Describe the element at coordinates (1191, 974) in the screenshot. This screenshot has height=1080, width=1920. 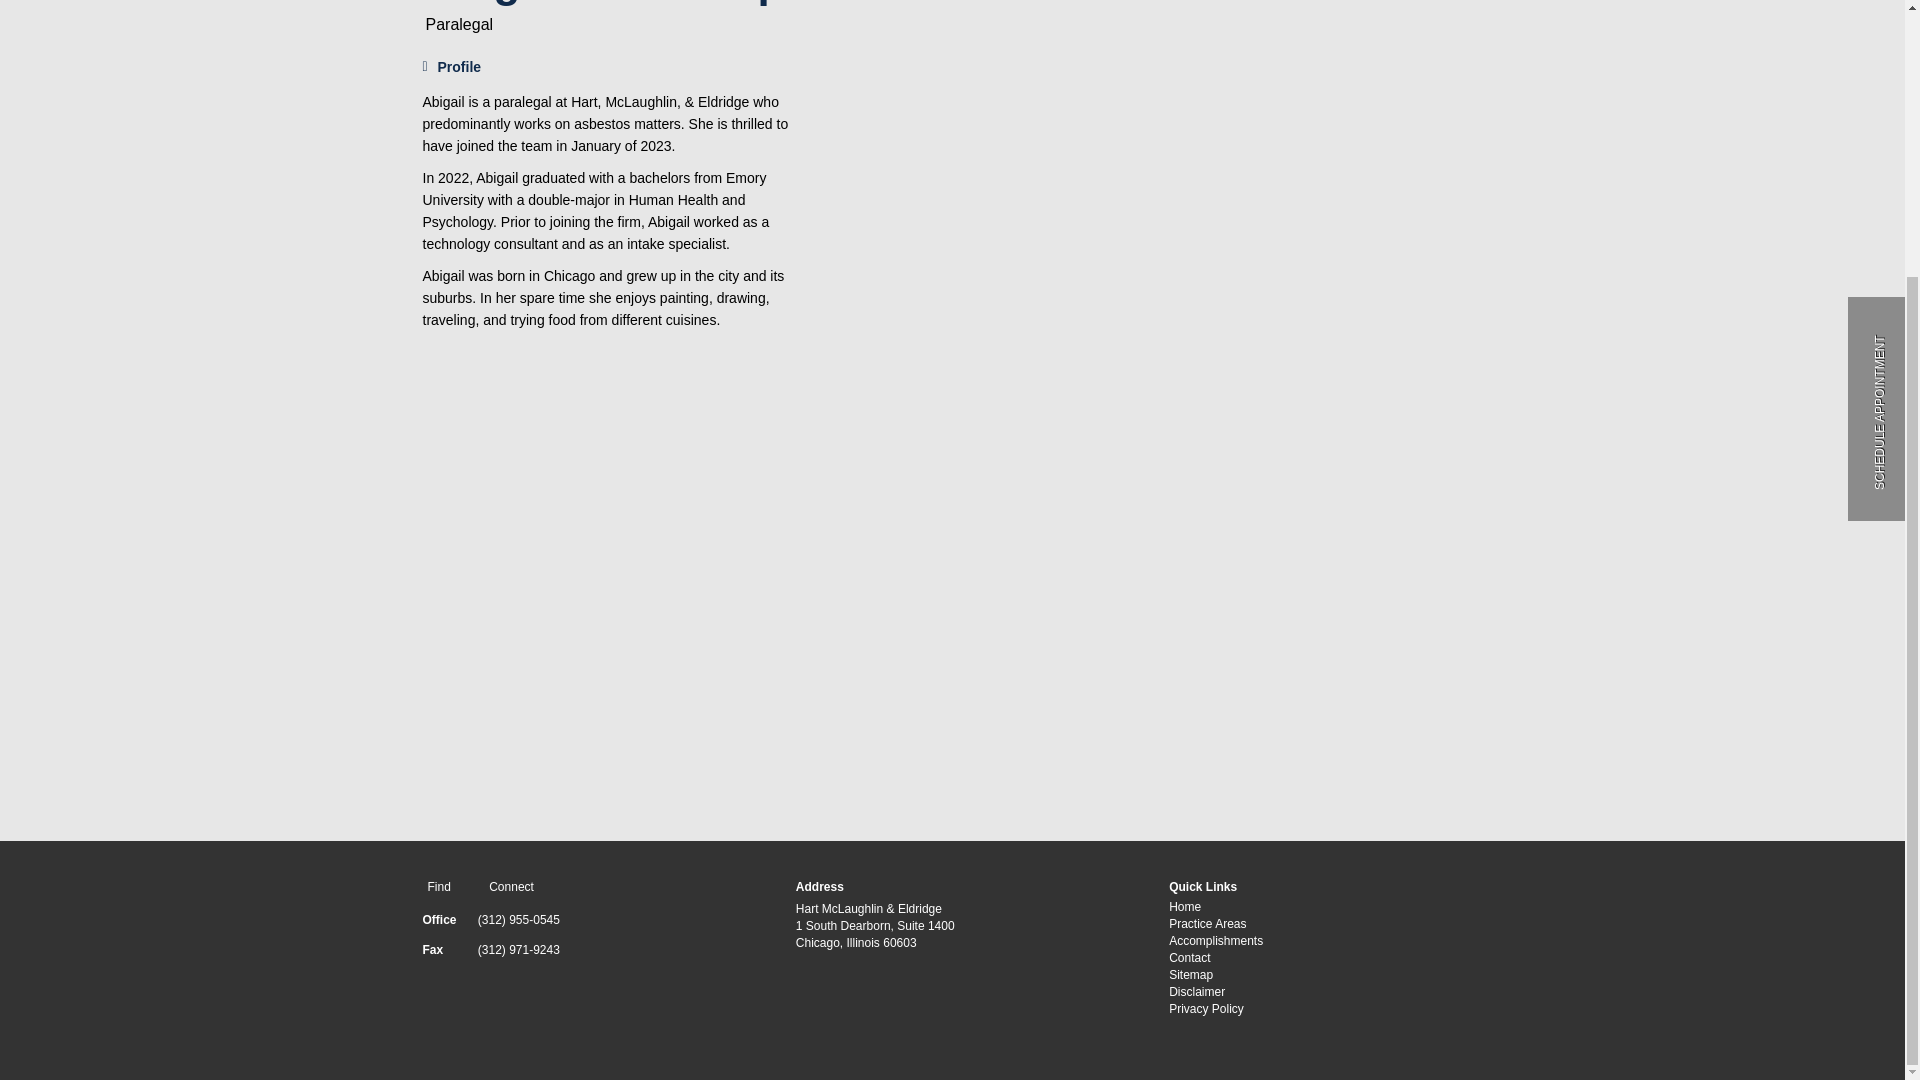
I see `Sitemap` at that location.